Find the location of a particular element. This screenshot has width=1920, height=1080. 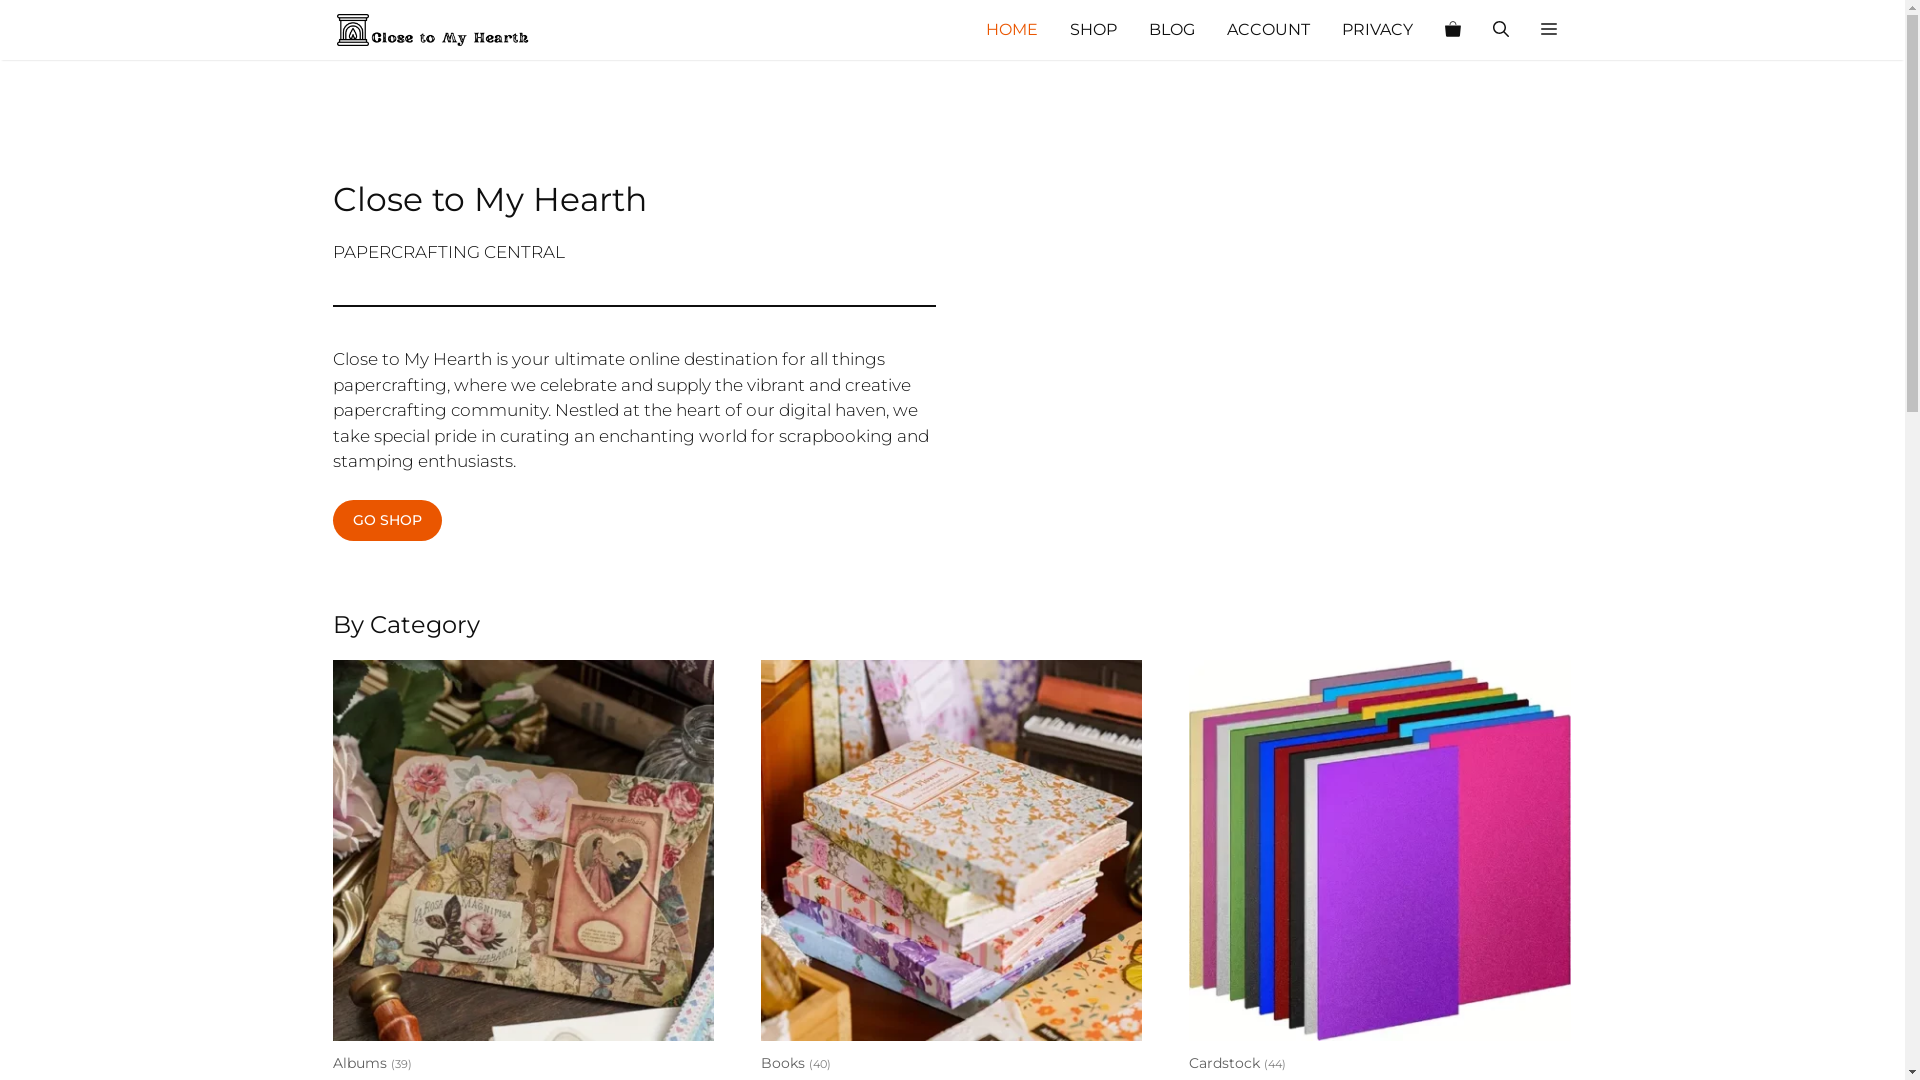

GO SHOP is located at coordinates (386, 520).